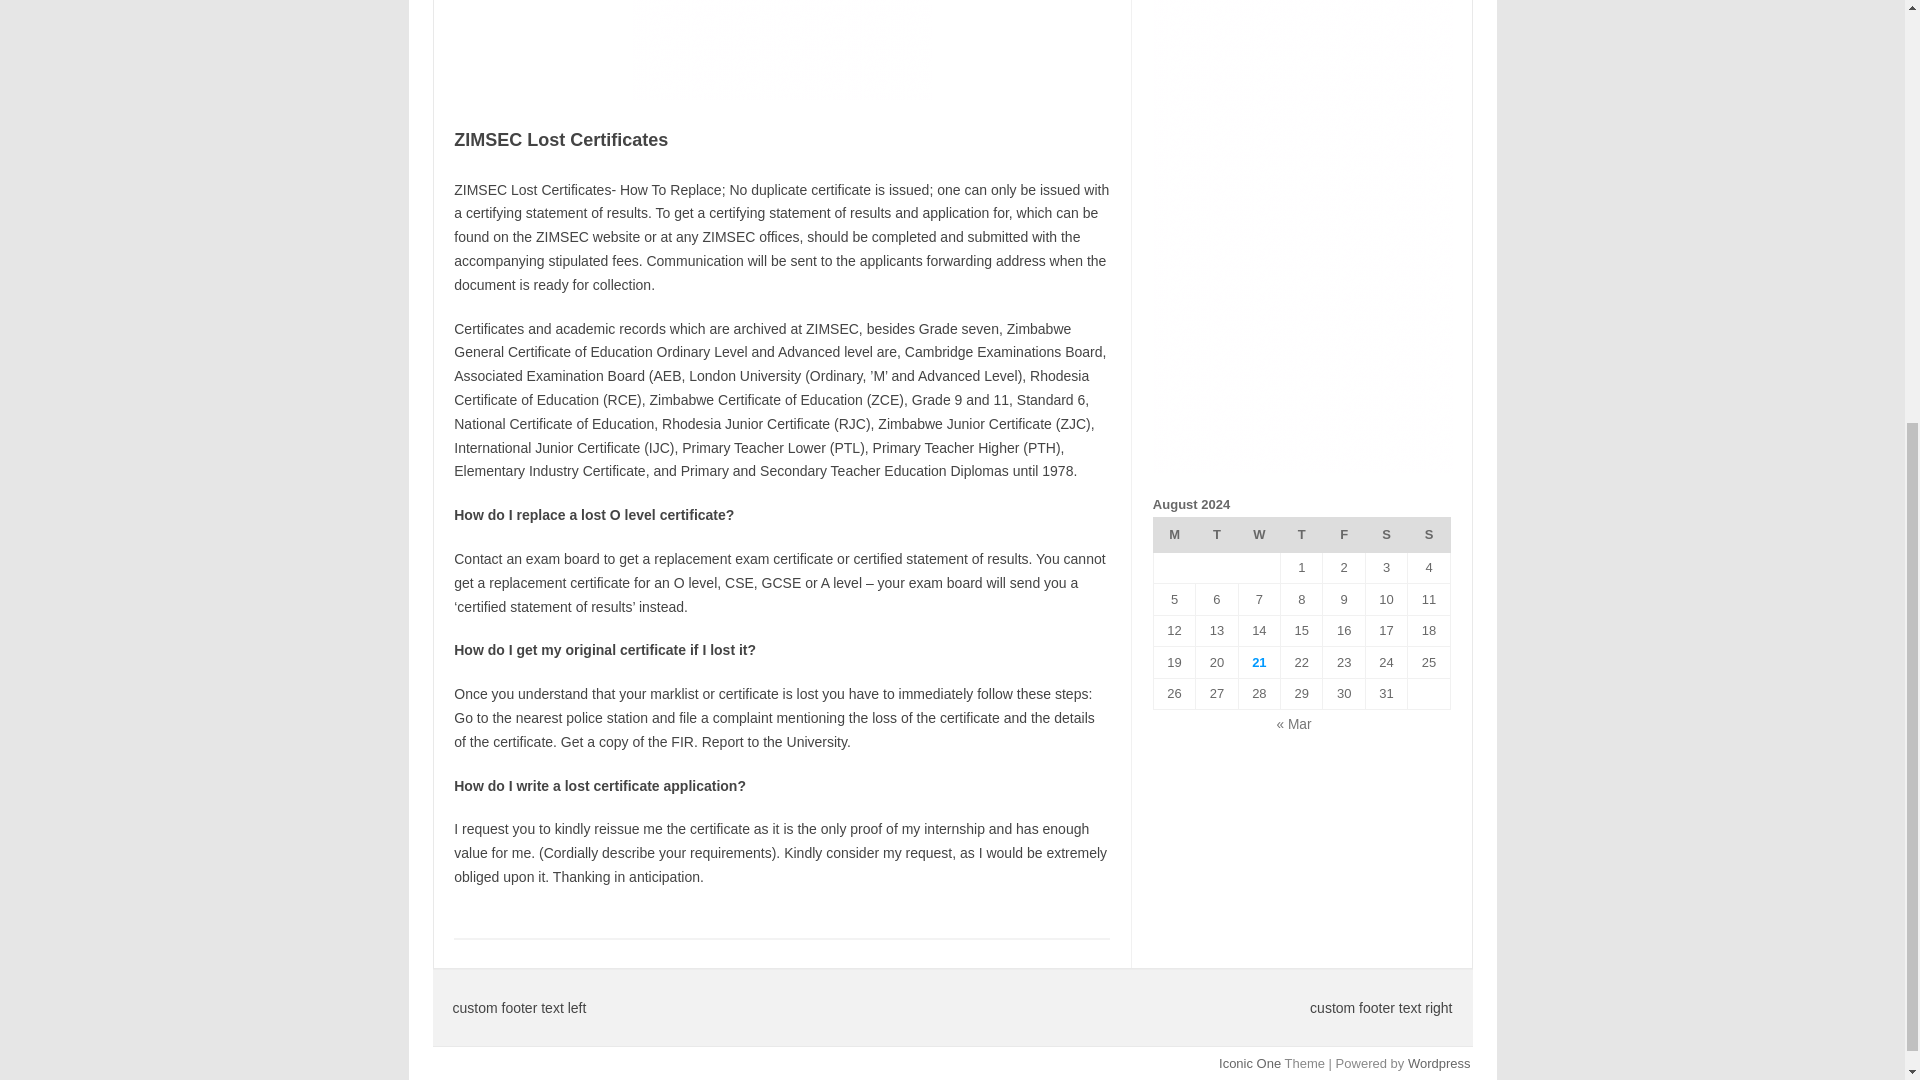 The width and height of the screenshot is (1920, 1080). Describe the element at coordinates (1174, 534) in the screenshot. I see `Monday` at that location.